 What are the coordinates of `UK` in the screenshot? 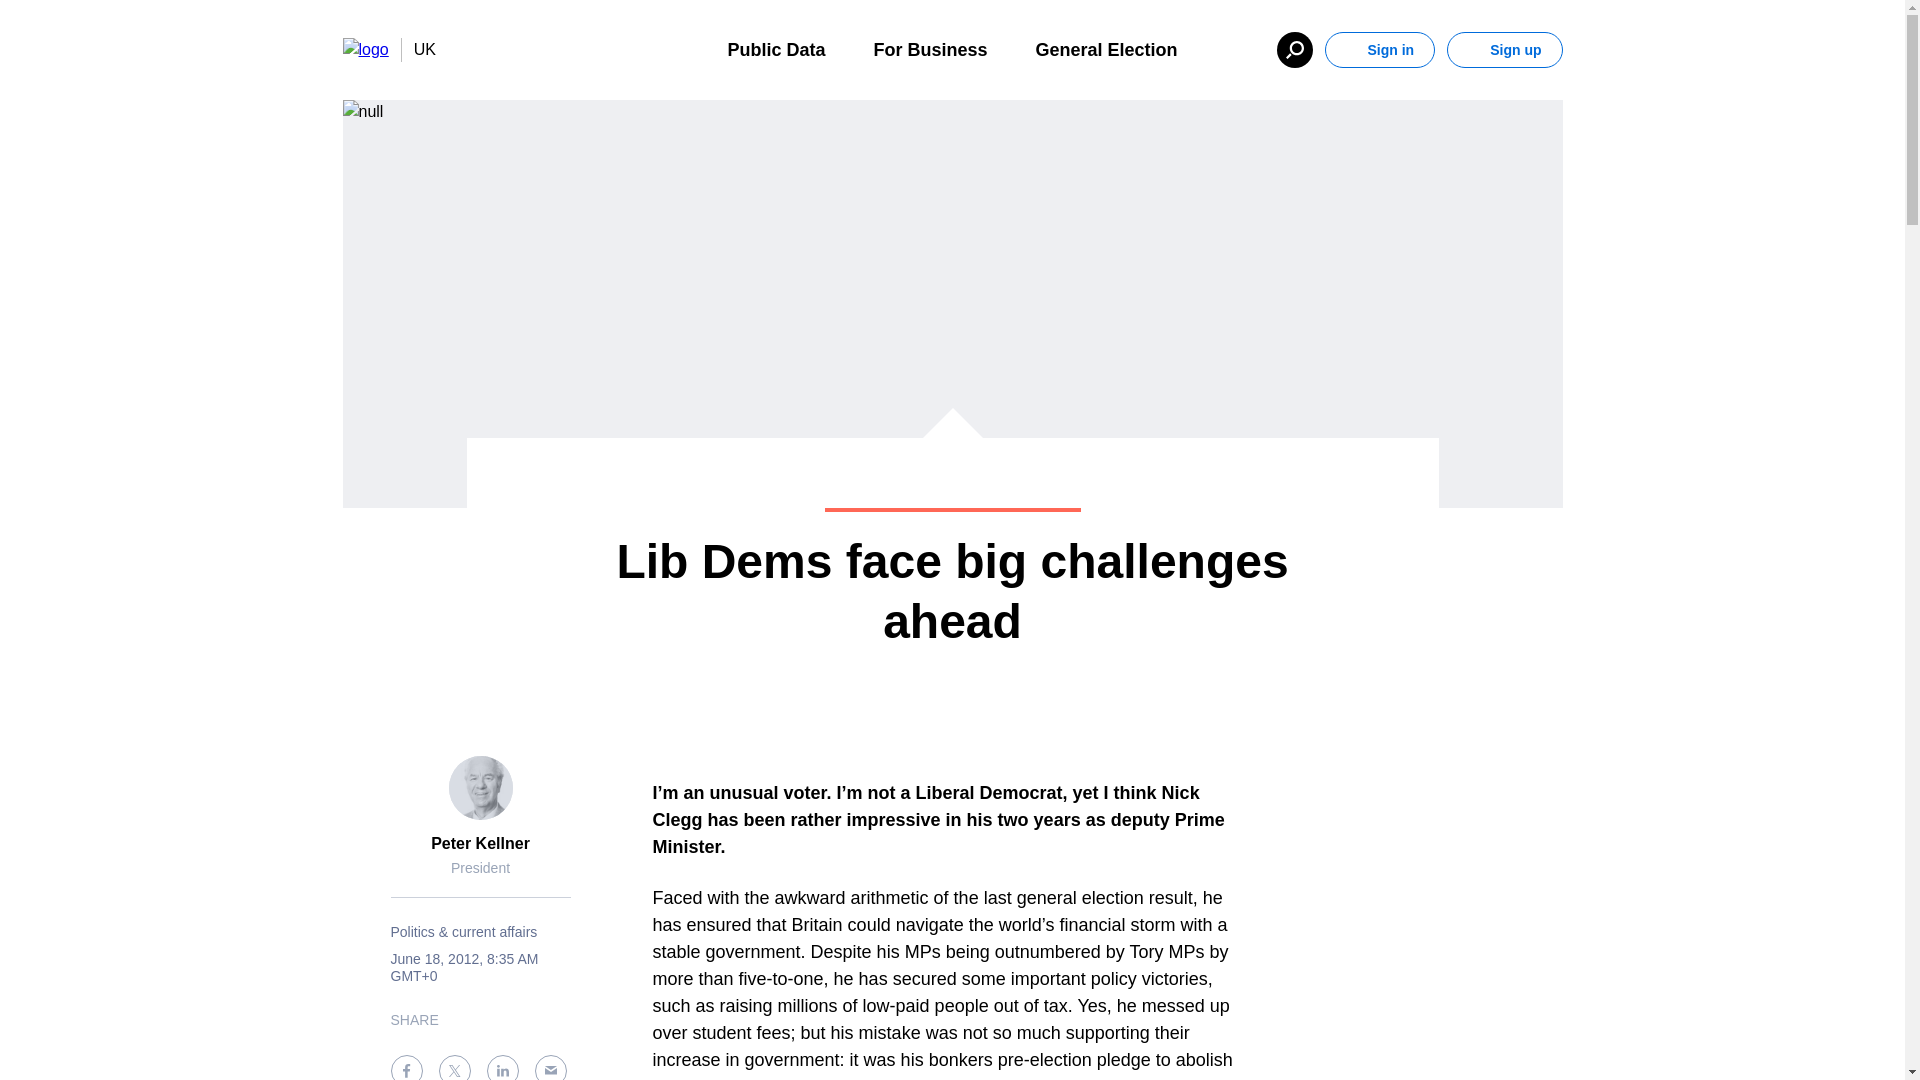 It's located at (418, 49).